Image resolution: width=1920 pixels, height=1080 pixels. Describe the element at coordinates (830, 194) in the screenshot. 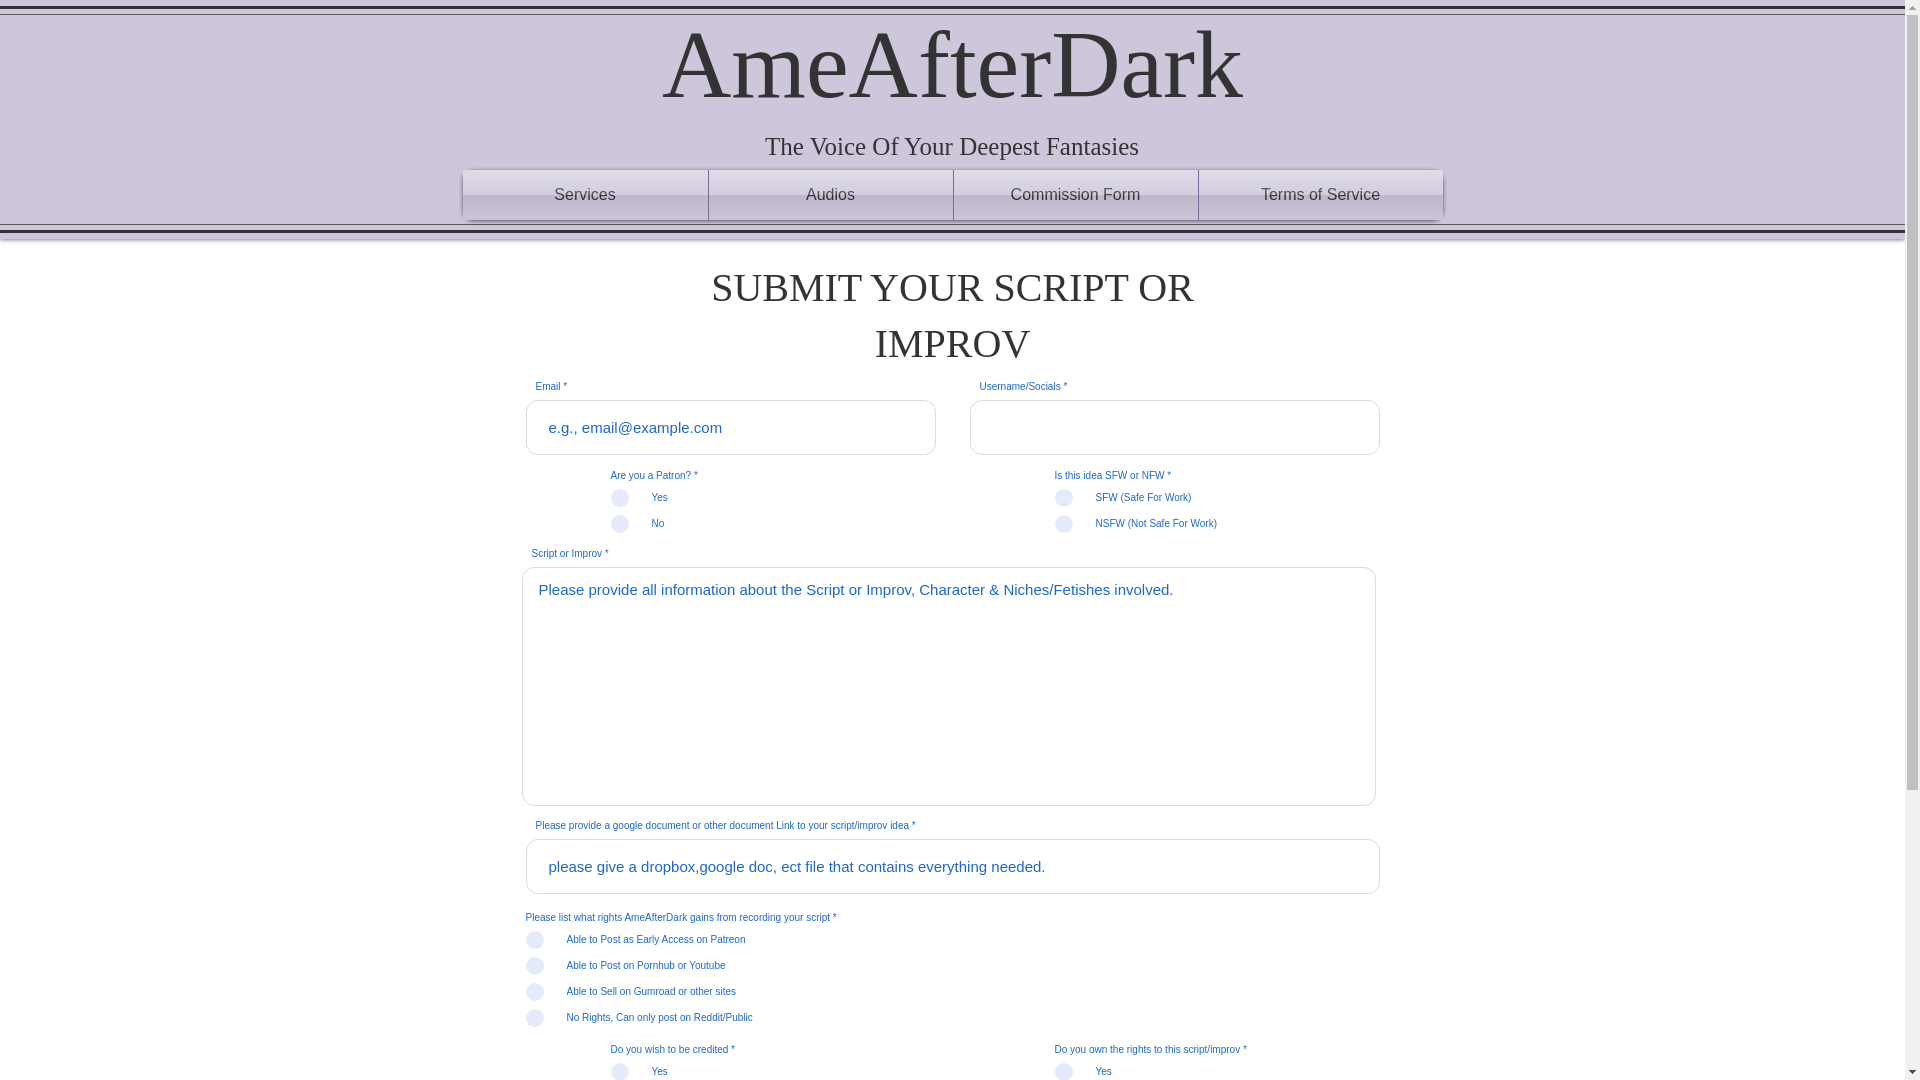

I see `Audios` at that location.